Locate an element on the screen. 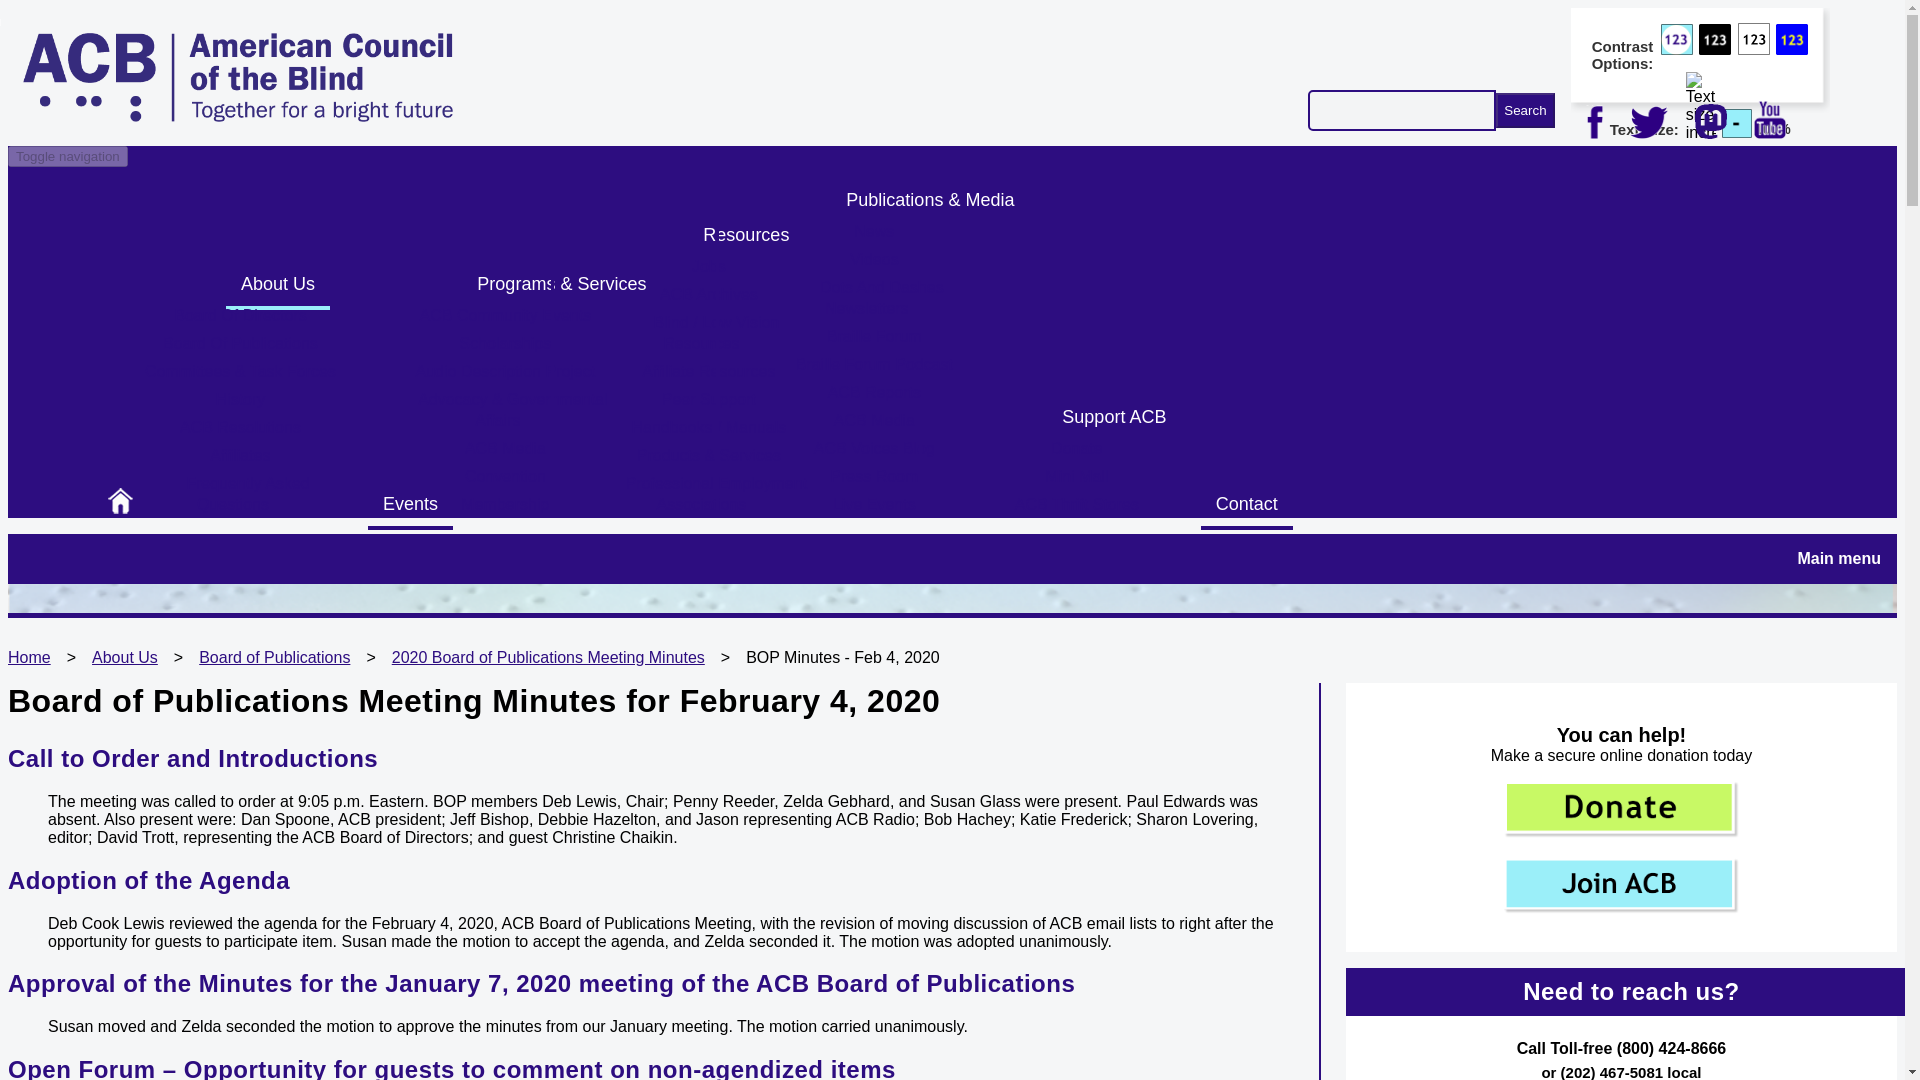 The image size is (1920, 1080). Jobs is located at coordinates (709, 272).